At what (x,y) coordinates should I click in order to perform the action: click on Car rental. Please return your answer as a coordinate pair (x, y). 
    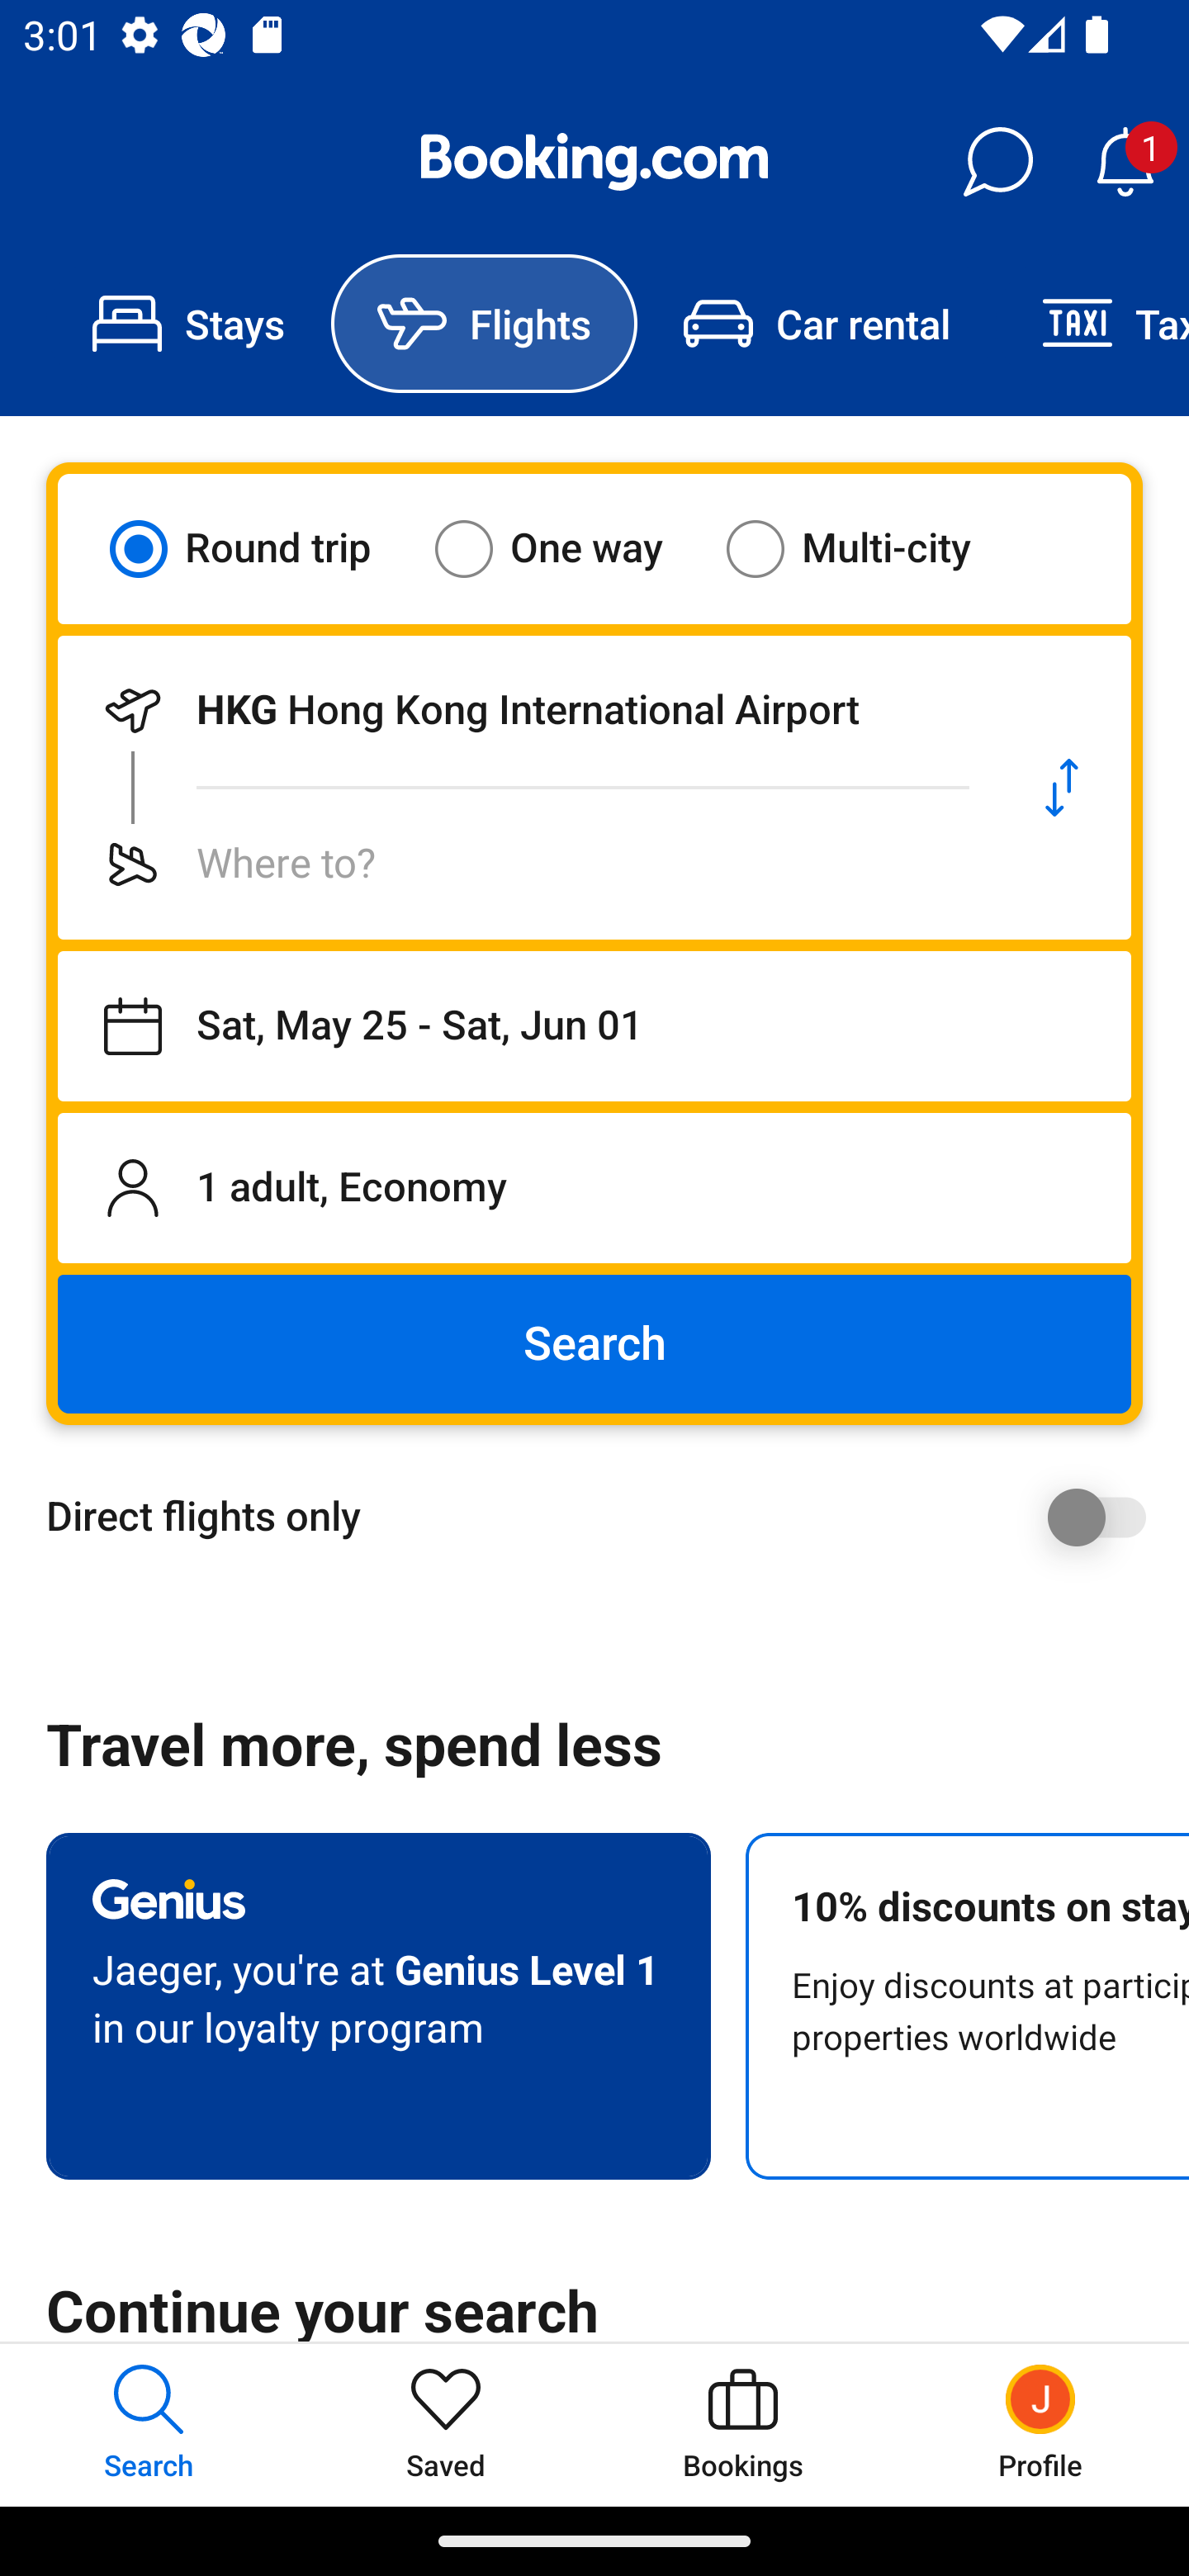
    Looking at the image, I should click on (816, 324).